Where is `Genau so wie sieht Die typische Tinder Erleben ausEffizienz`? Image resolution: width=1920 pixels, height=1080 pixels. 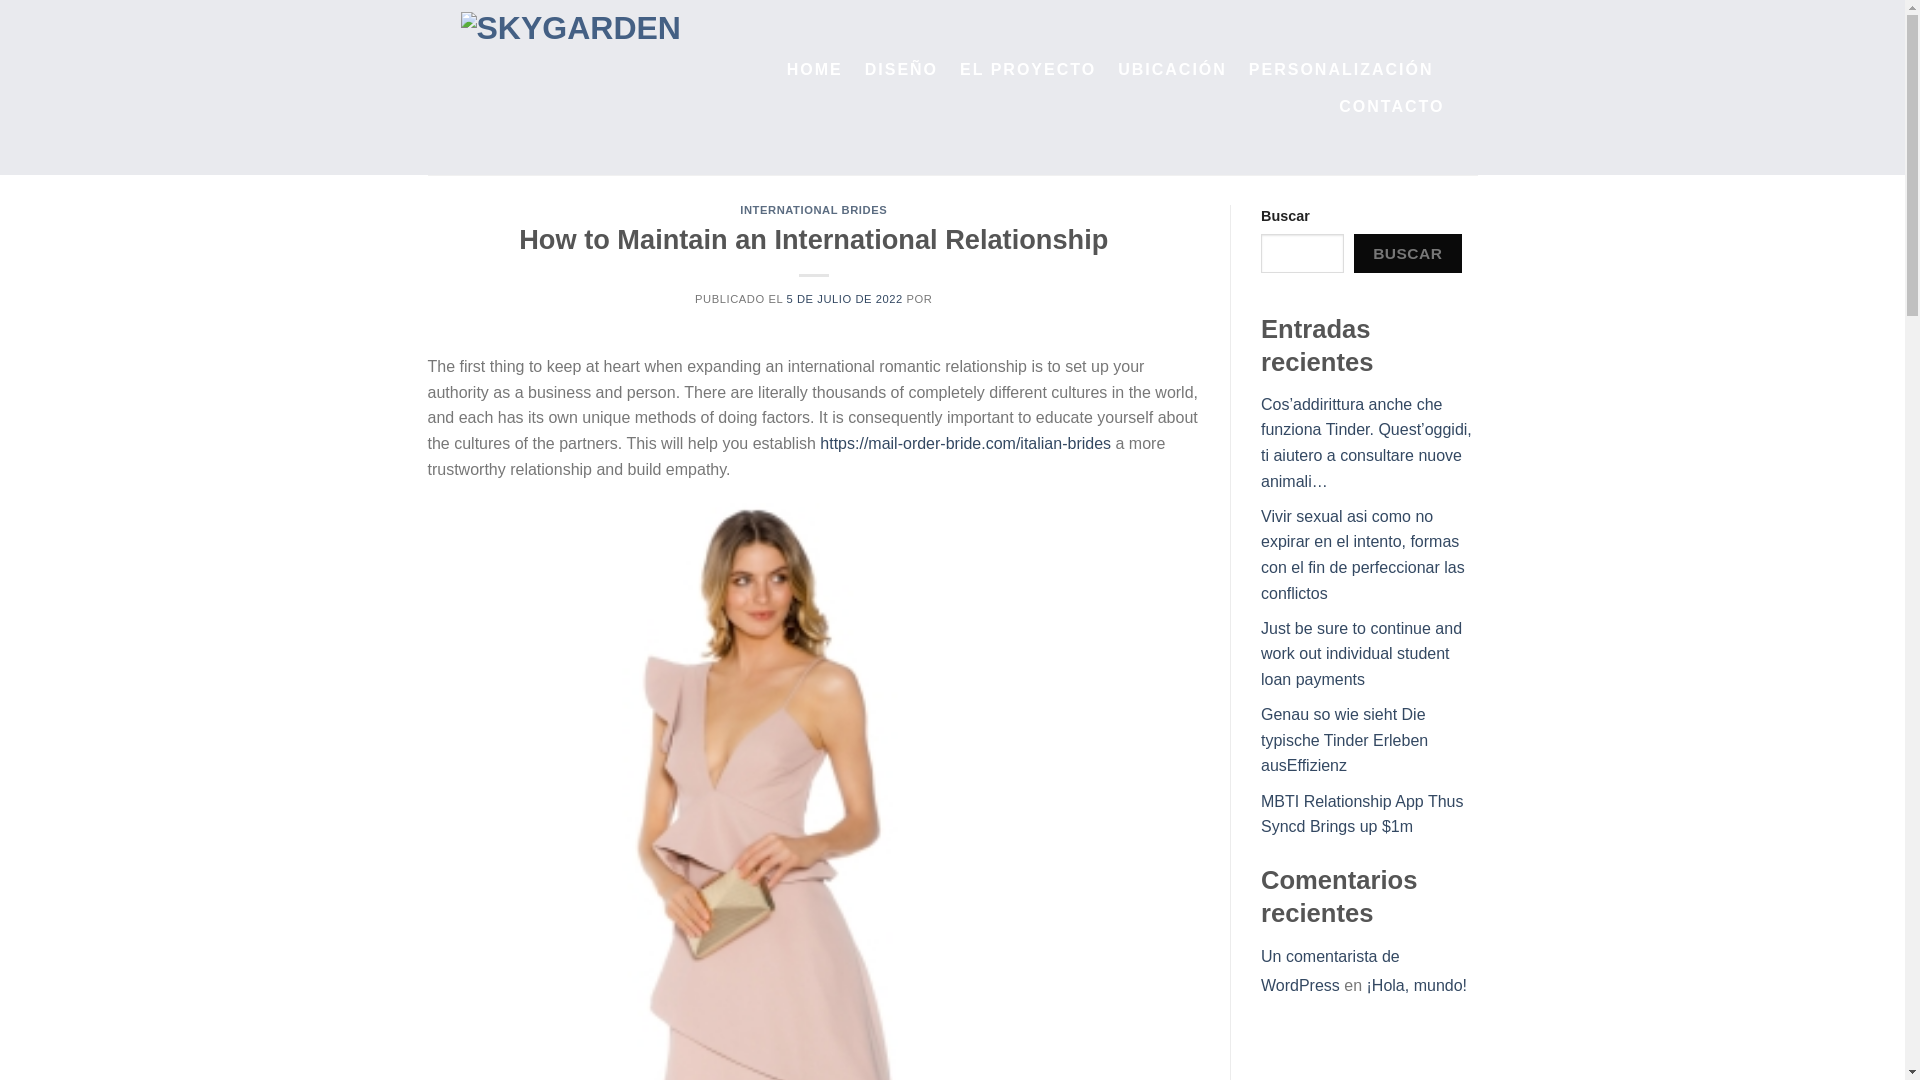
Genau so wie sieht Die typische Tinder Erleben ausEffizienz is located at coordinates (1344, 740).